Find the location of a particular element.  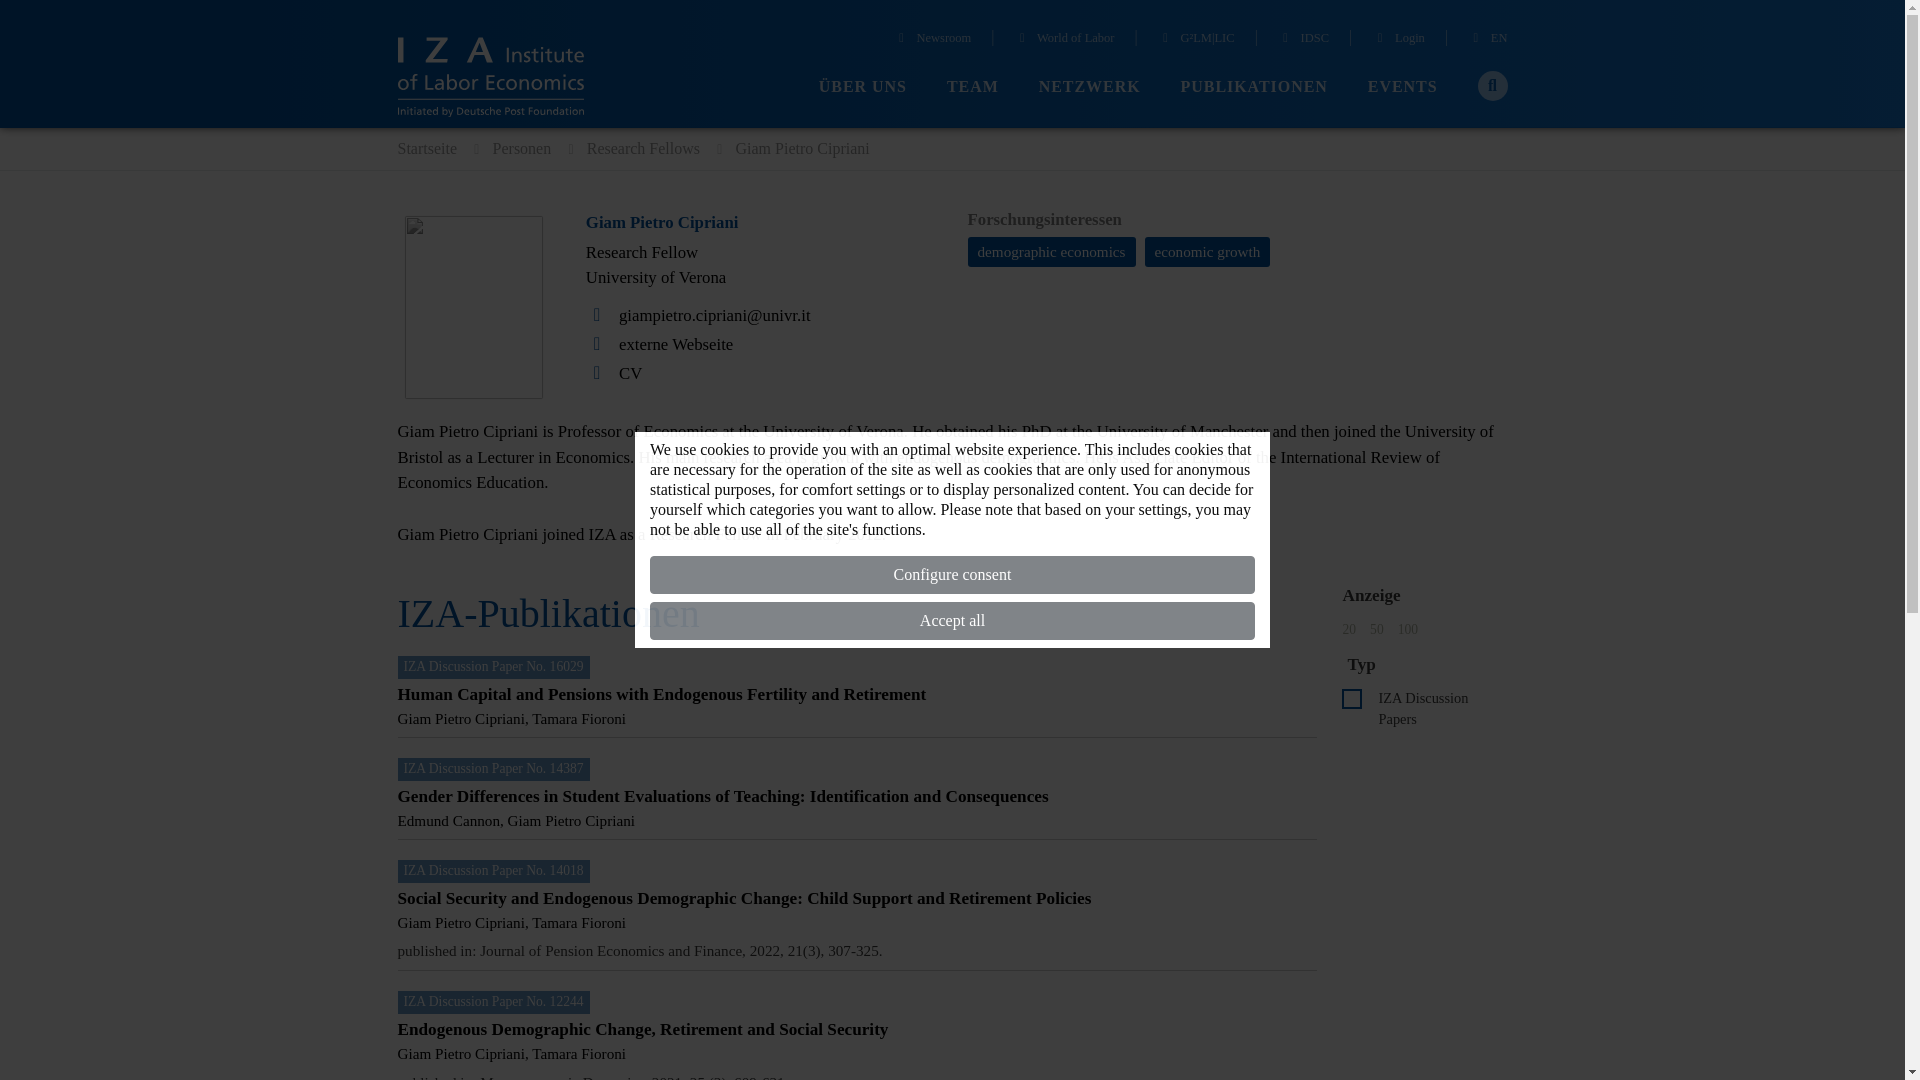

EVENTS is located at coordinates (1402, 87).